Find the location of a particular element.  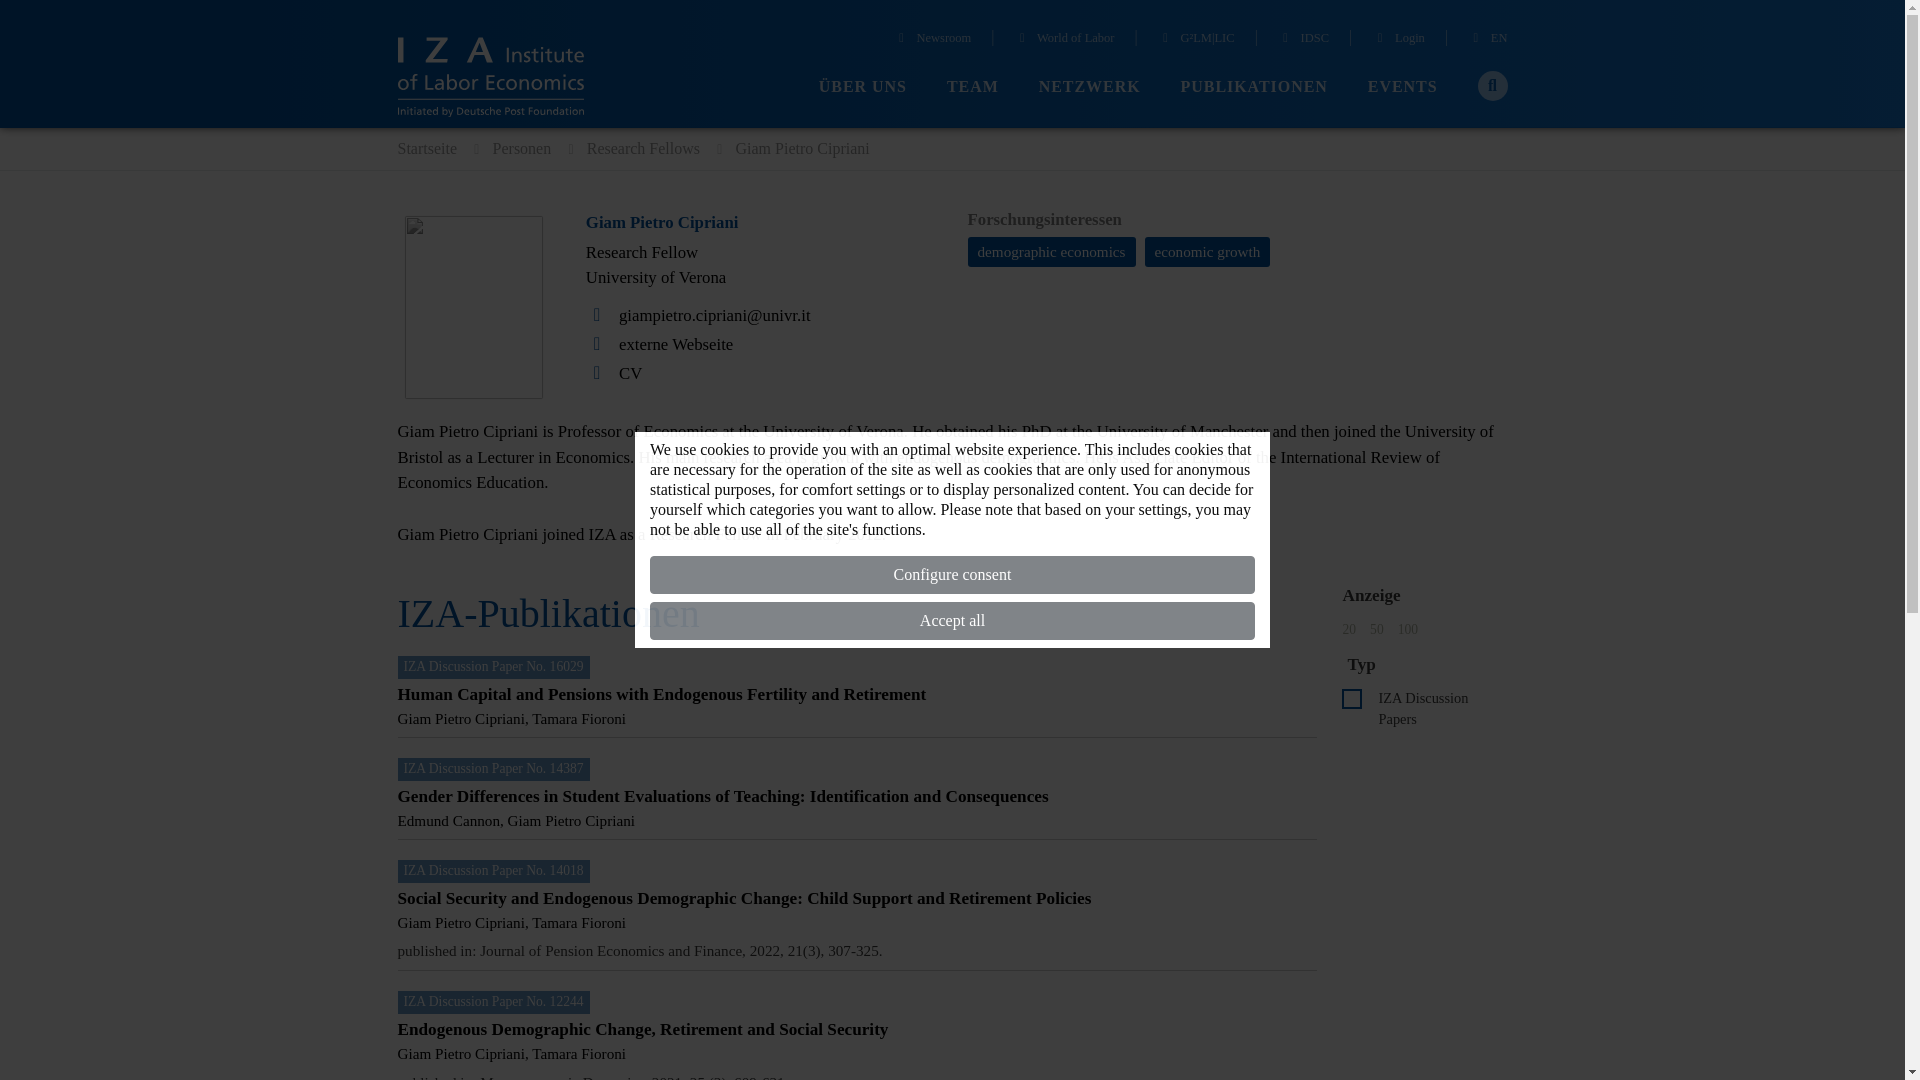

EVENTS is located at coordinates (1402, 87).